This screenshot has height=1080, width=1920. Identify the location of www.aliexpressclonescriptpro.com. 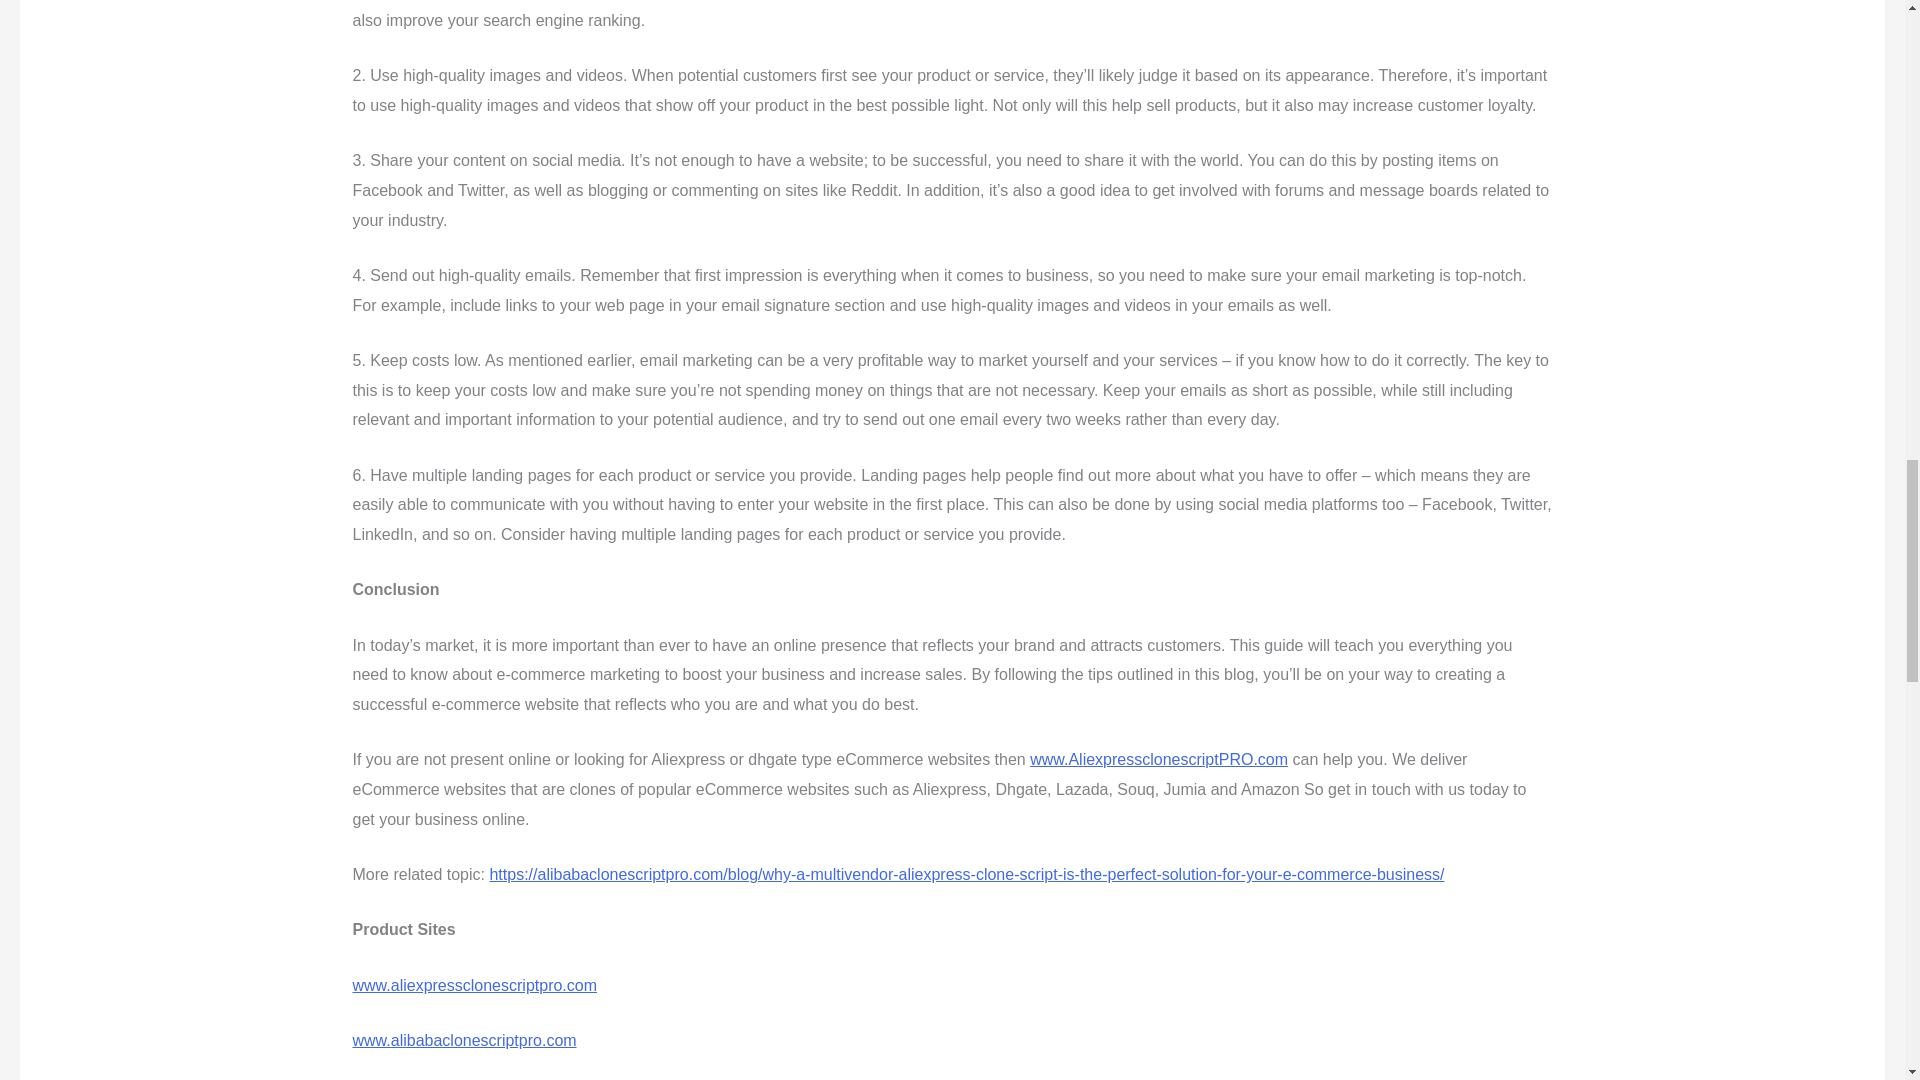
(474, 985).